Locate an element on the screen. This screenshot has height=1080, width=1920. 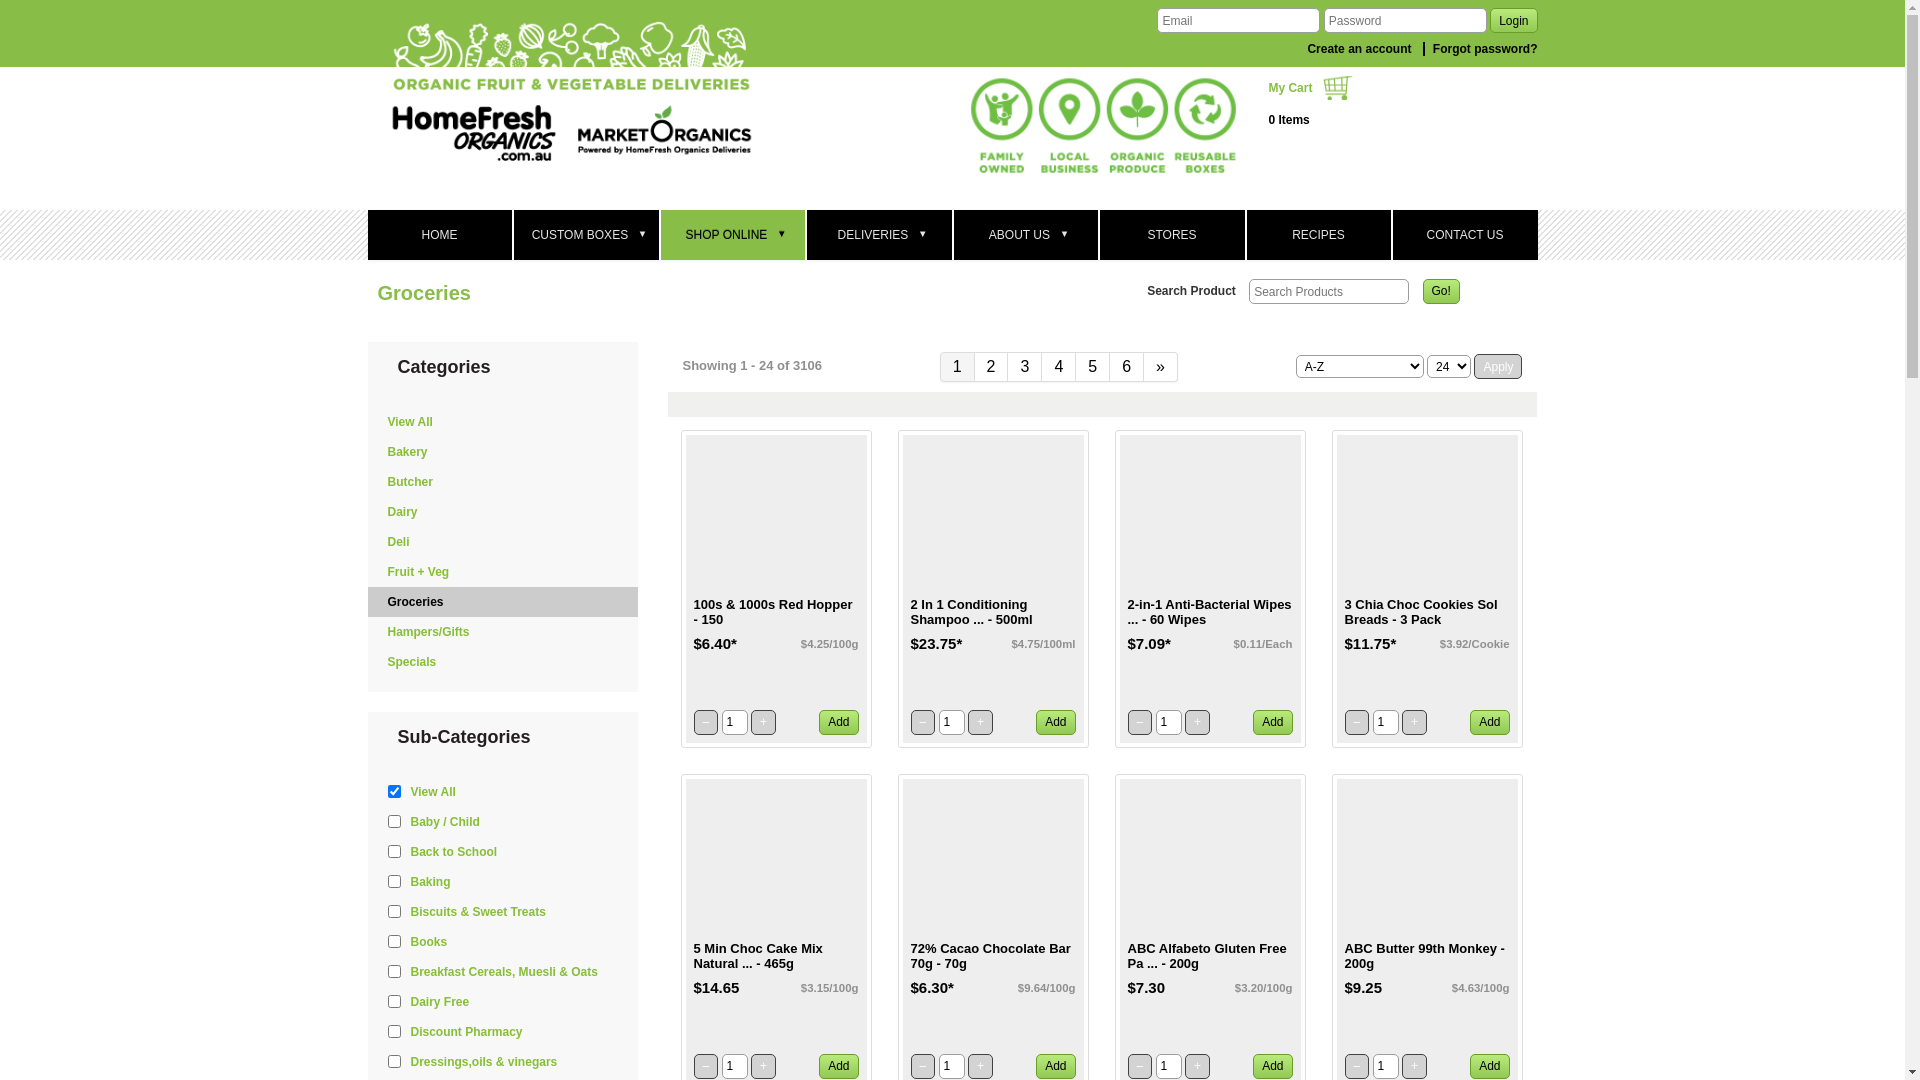
+ is located at coordinates (980, 722).